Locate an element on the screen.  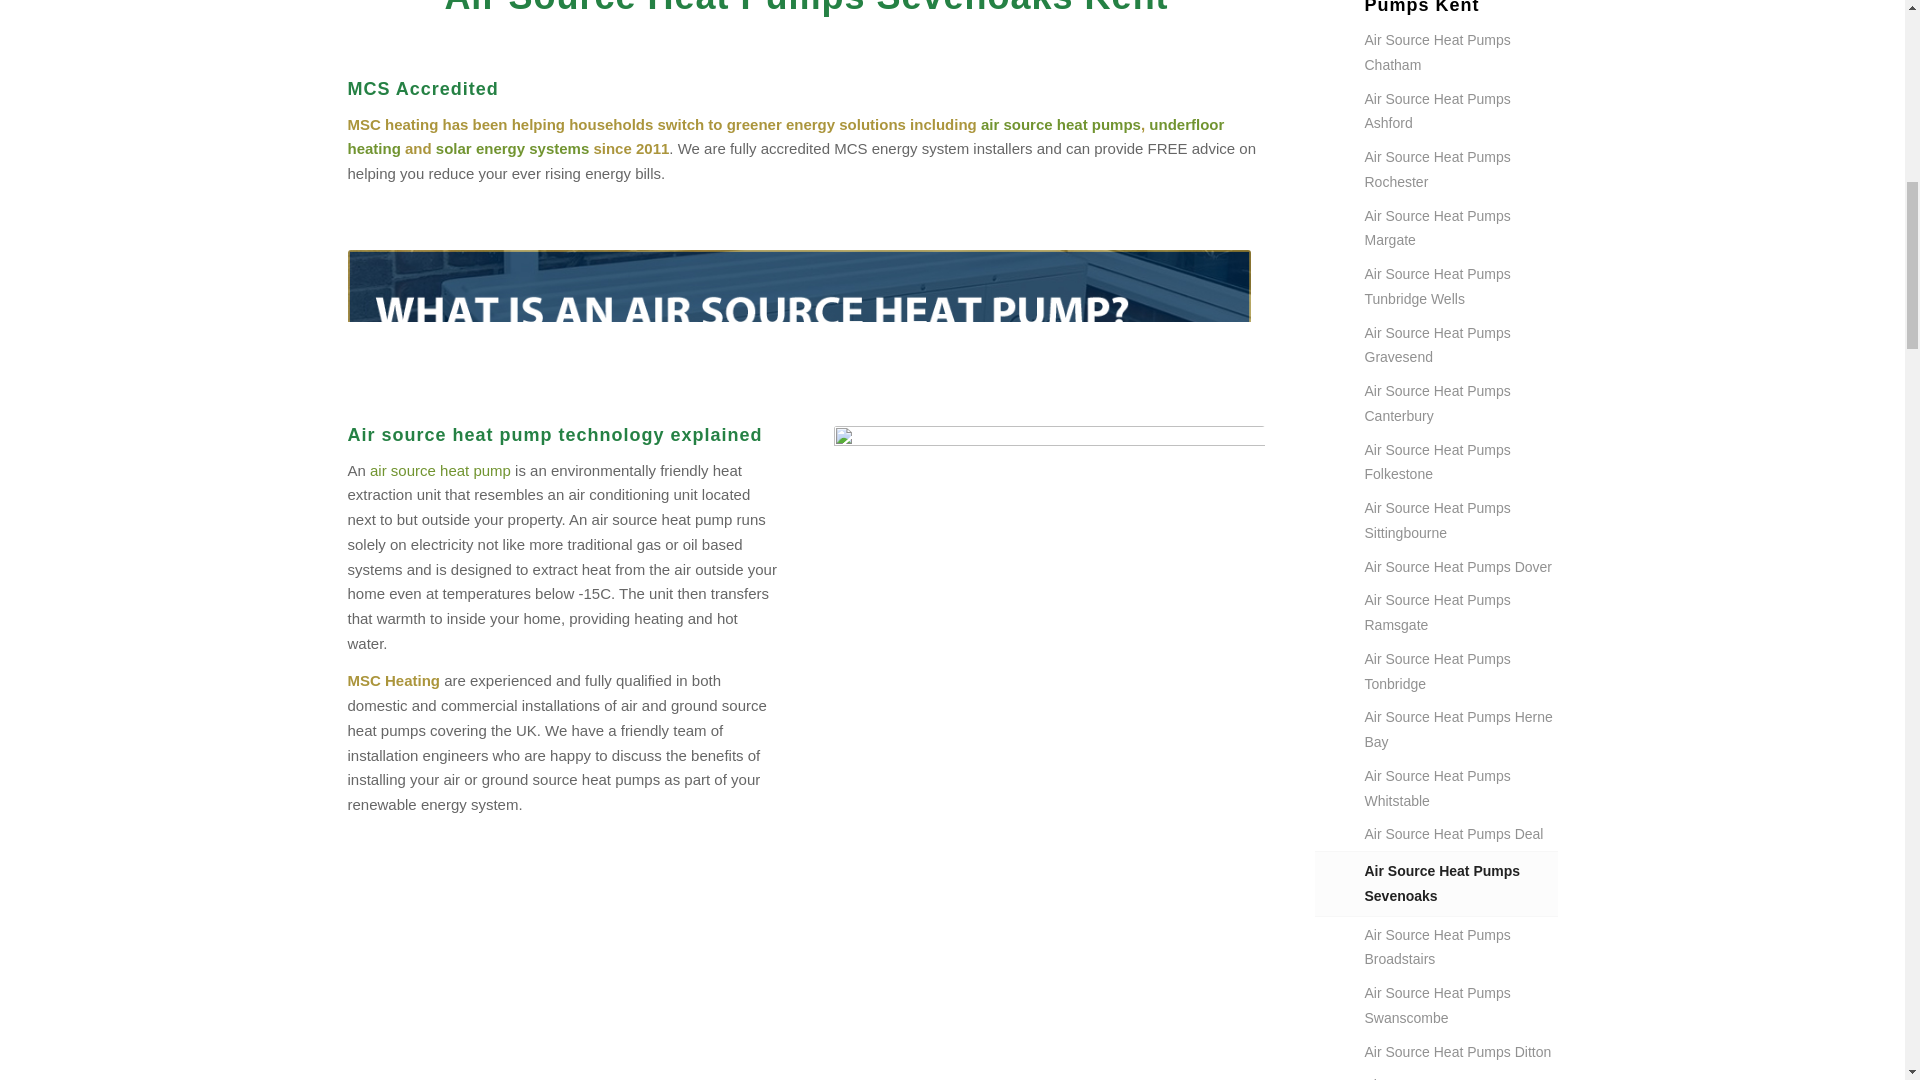
Air Source Heat Pumps Tonbridge is located at coordinates (1460, 672).